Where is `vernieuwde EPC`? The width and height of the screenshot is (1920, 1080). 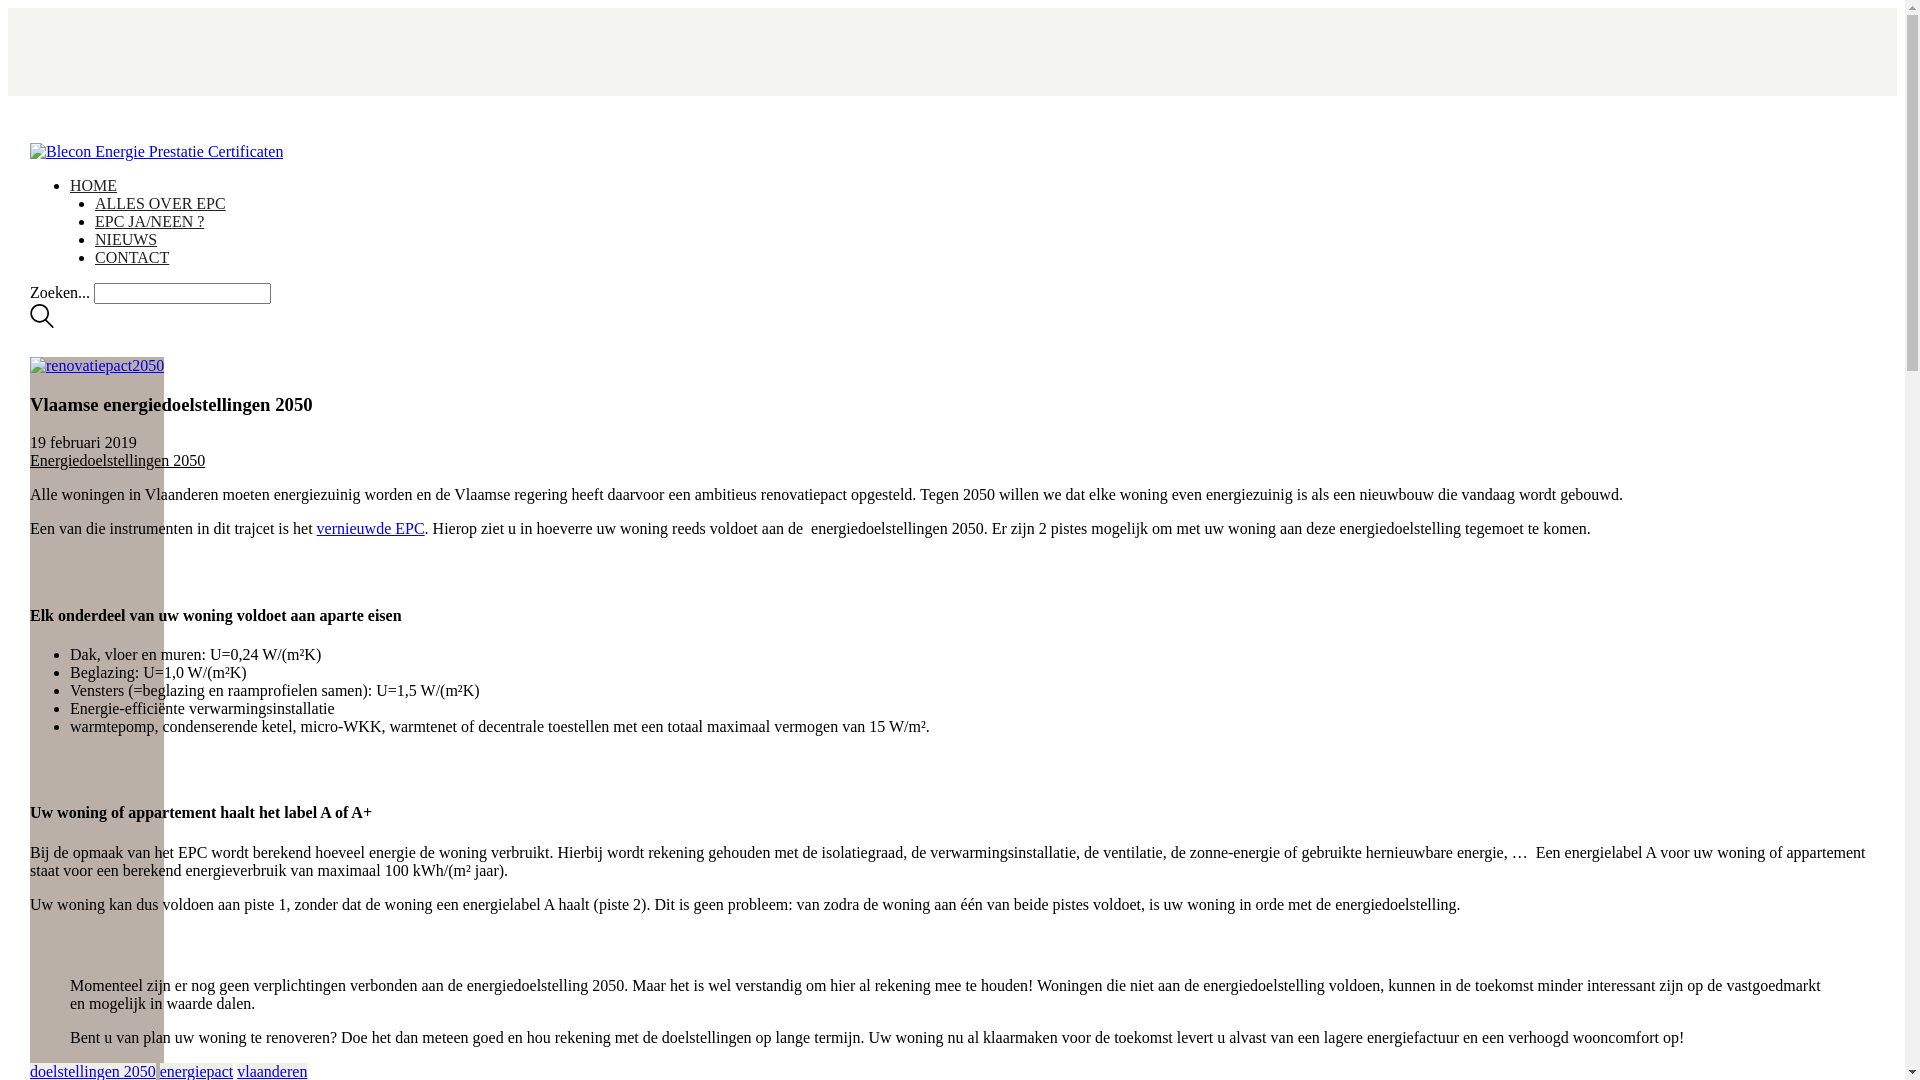 vernieuwde EPC is located at coordinates (371, 528).